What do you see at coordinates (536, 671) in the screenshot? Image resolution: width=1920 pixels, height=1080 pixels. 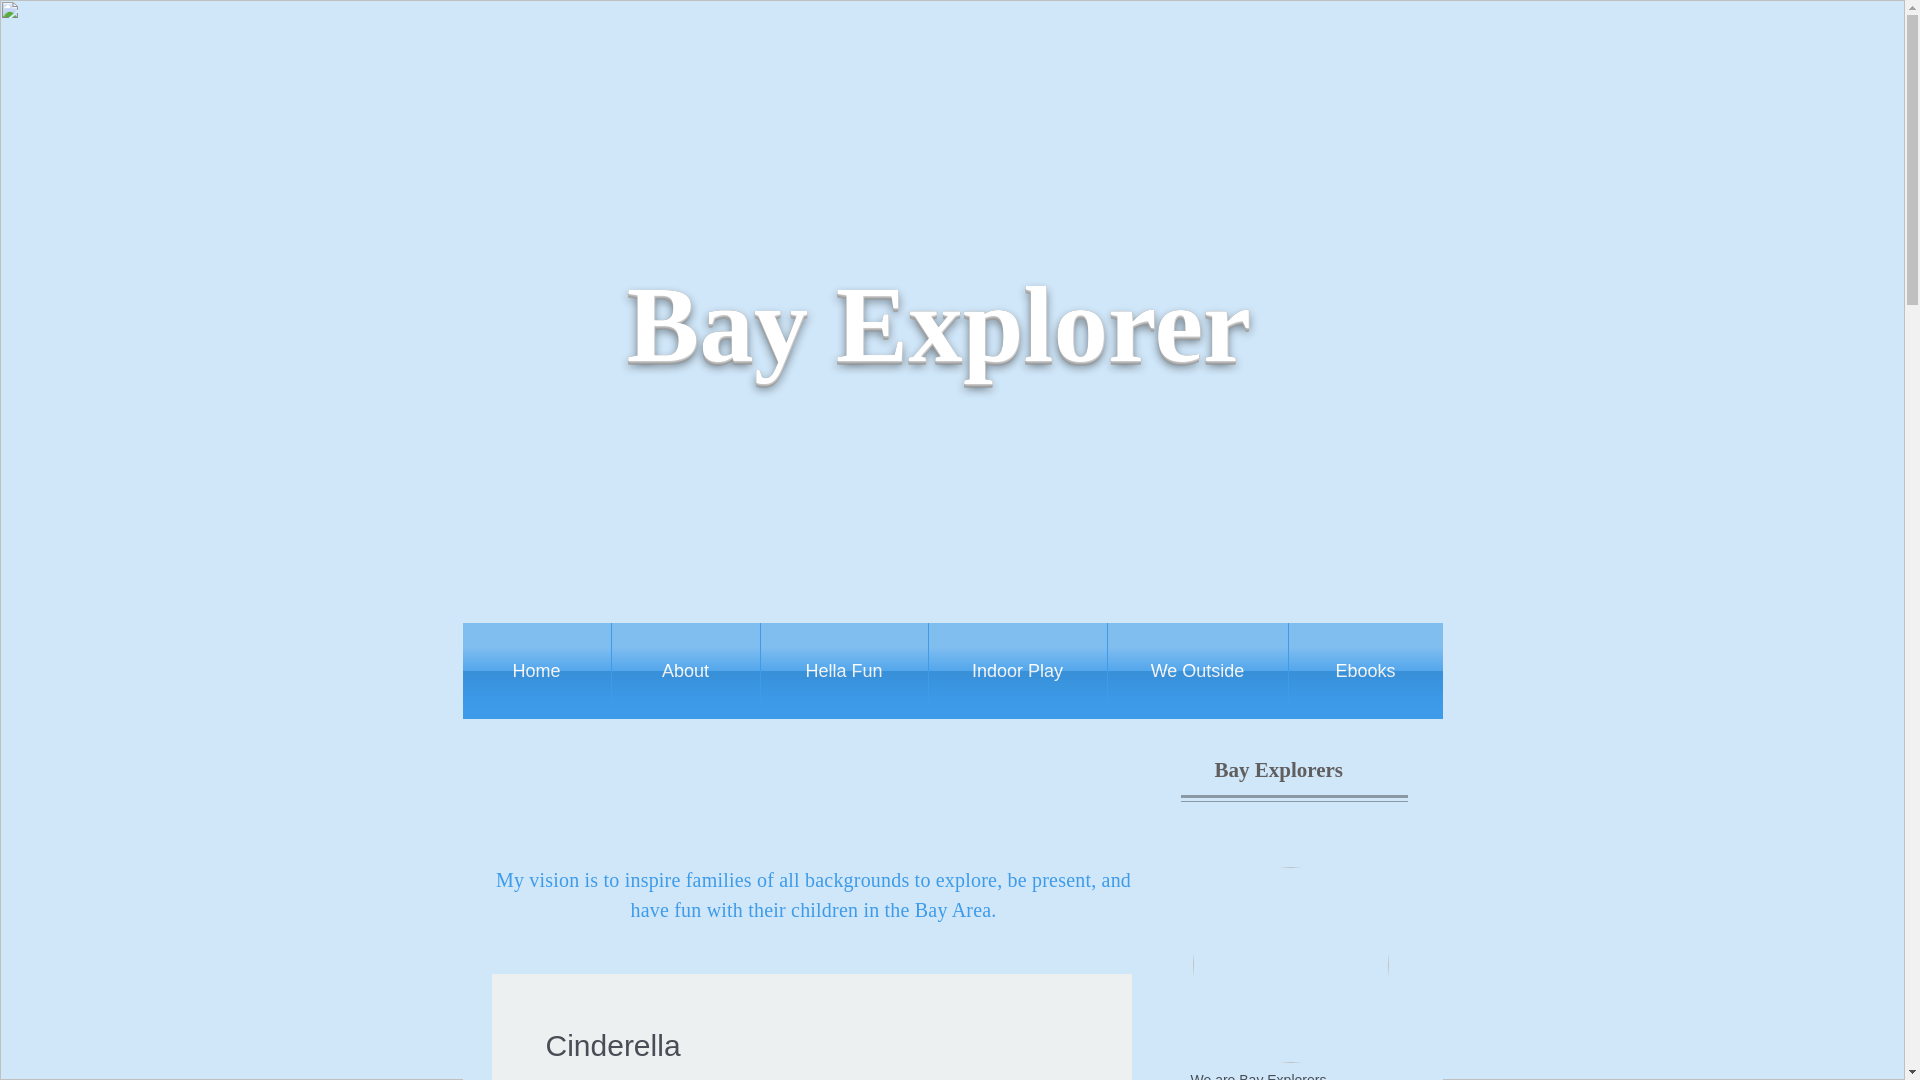 I see `Home` at bounding box center [536, 671].